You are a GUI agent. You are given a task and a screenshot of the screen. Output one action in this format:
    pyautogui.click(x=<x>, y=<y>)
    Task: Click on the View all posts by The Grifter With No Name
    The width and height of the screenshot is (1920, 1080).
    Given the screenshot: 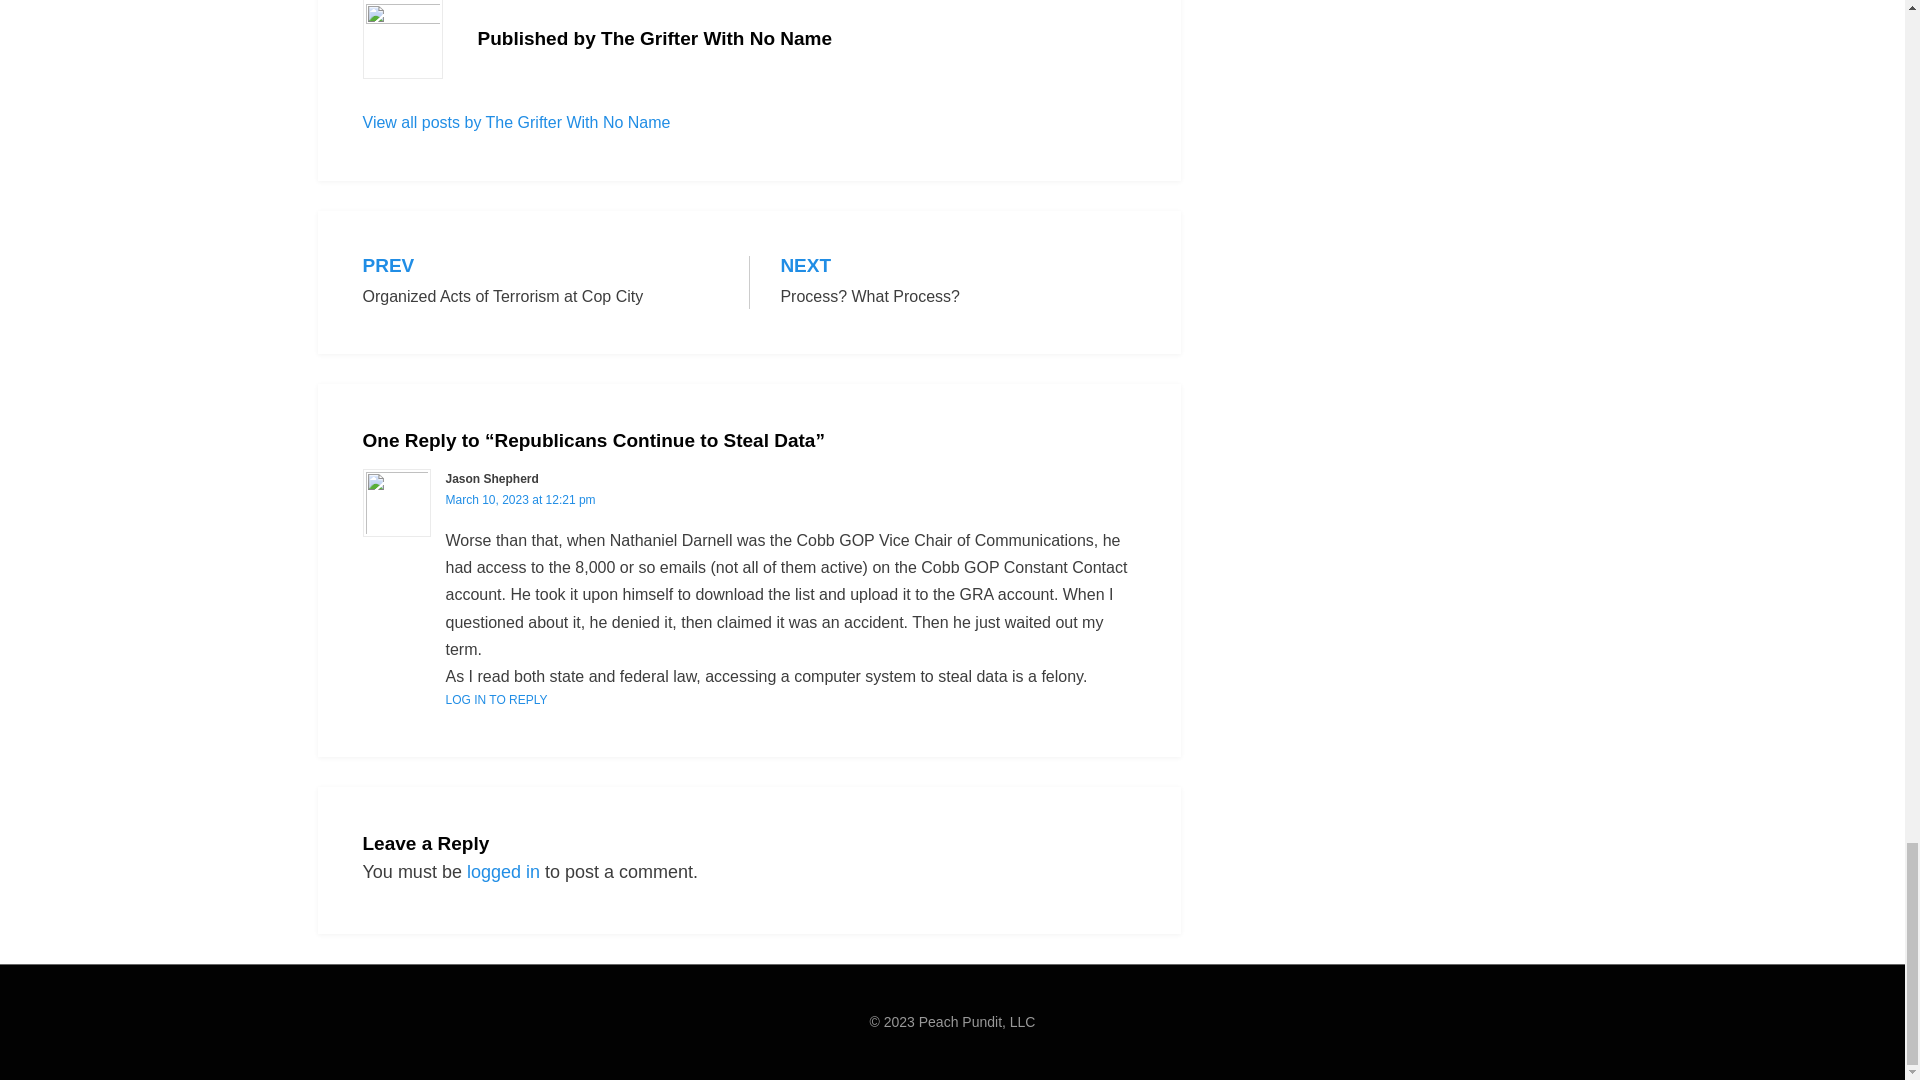 What is the action you would take?
    pyautogui.click(x=540, y=282)
    